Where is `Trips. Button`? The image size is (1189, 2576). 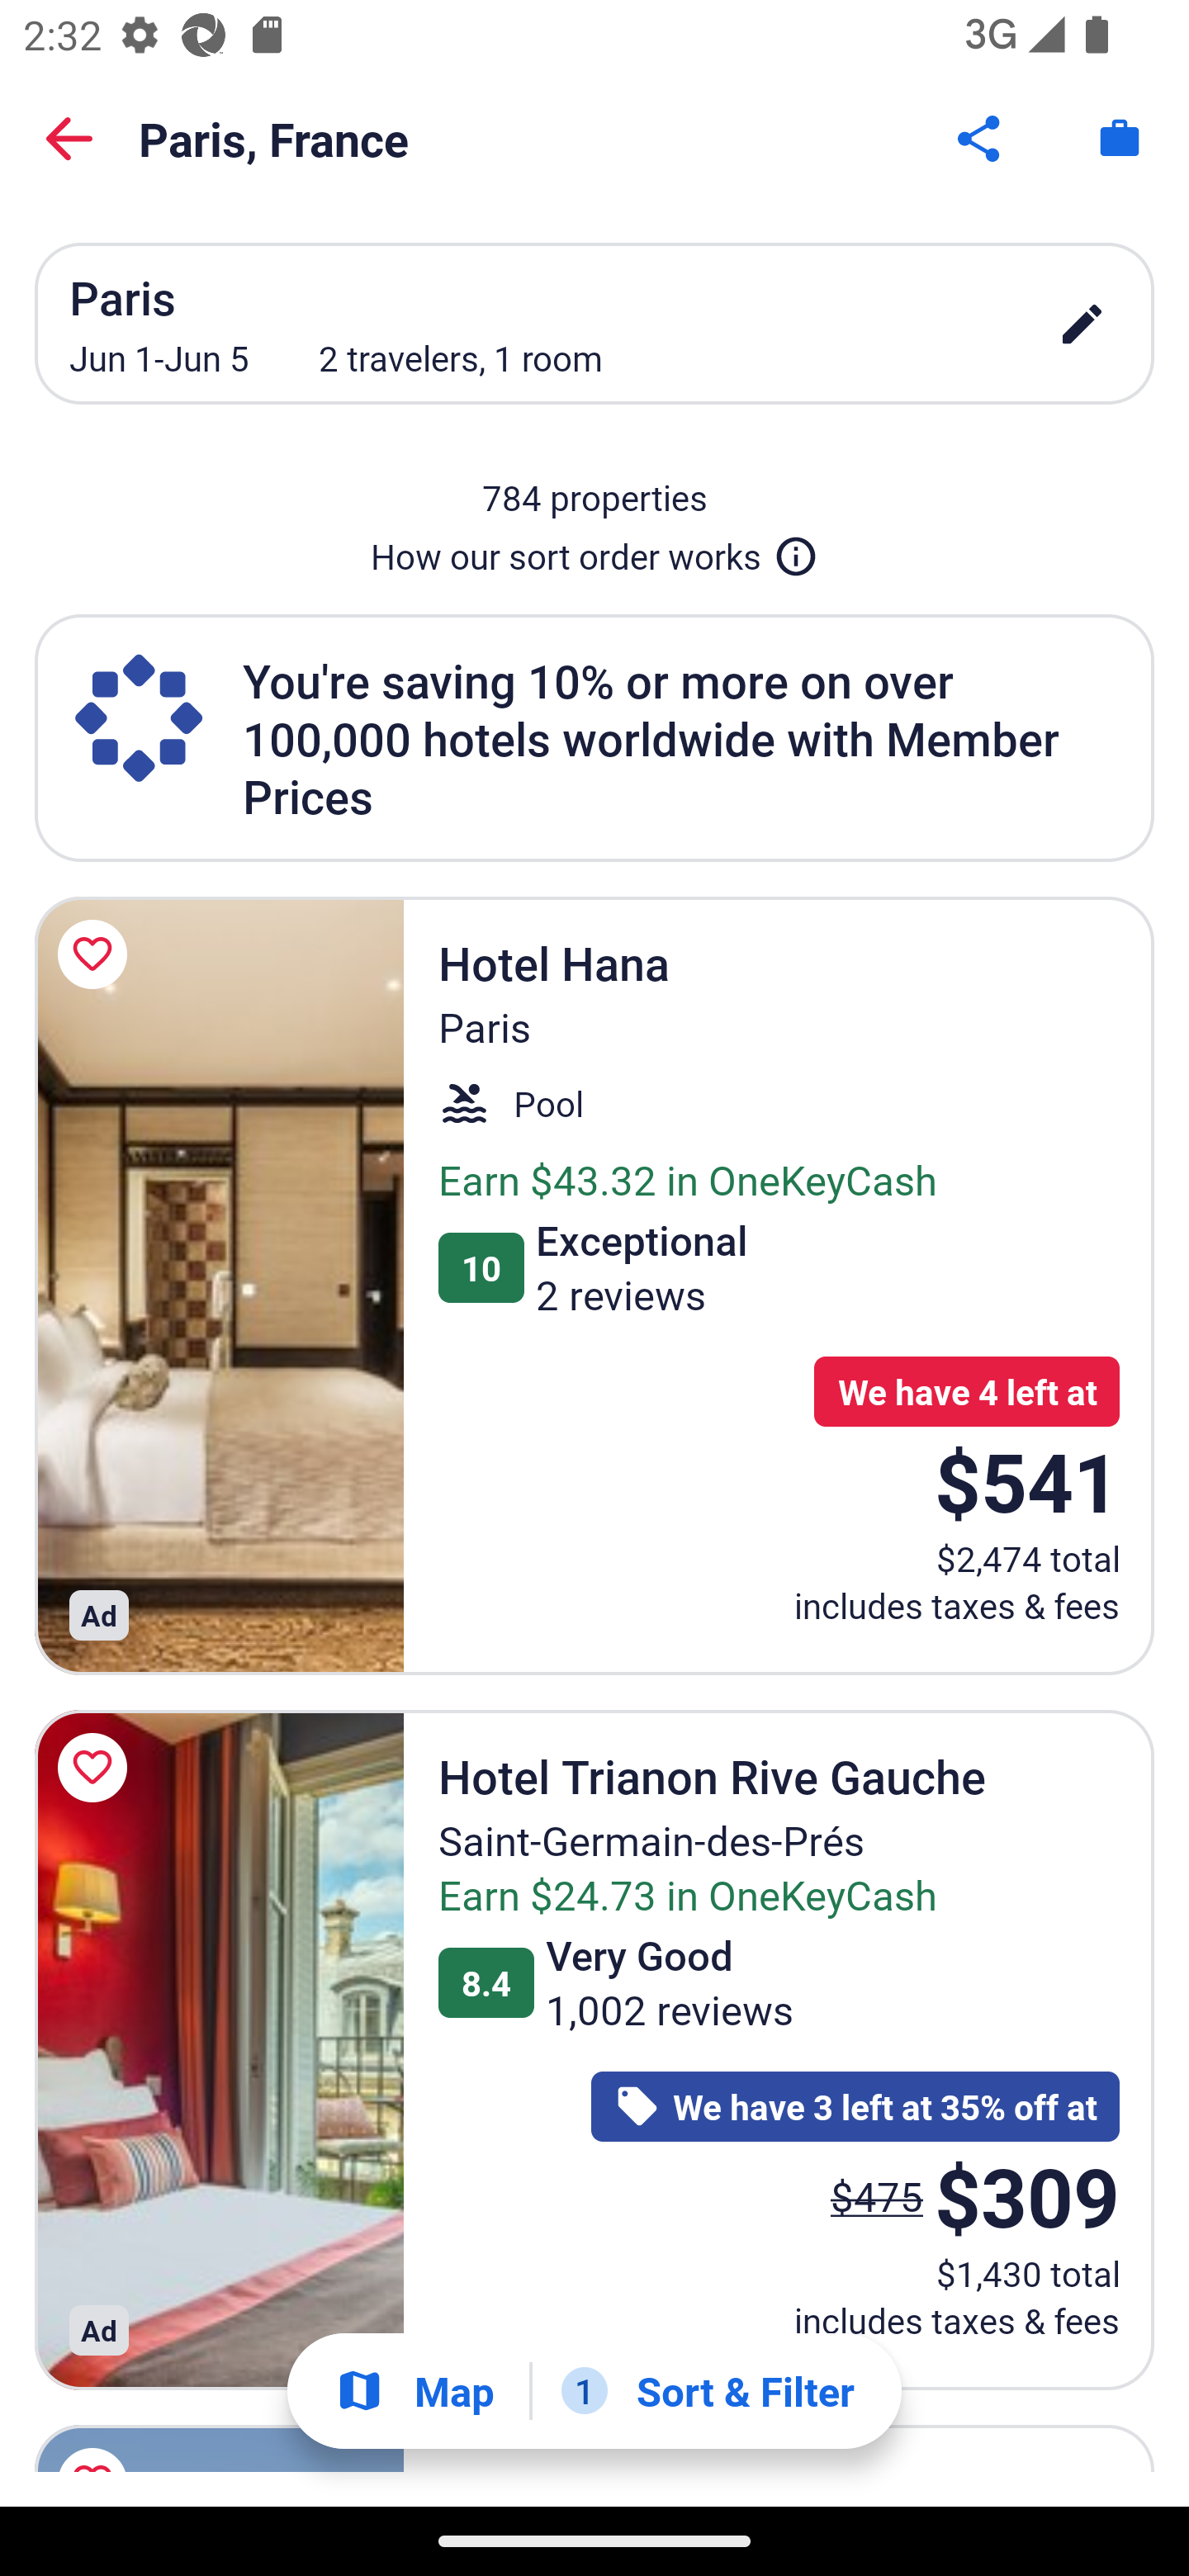
Trips. Button is located at coordinates (1120, 139).